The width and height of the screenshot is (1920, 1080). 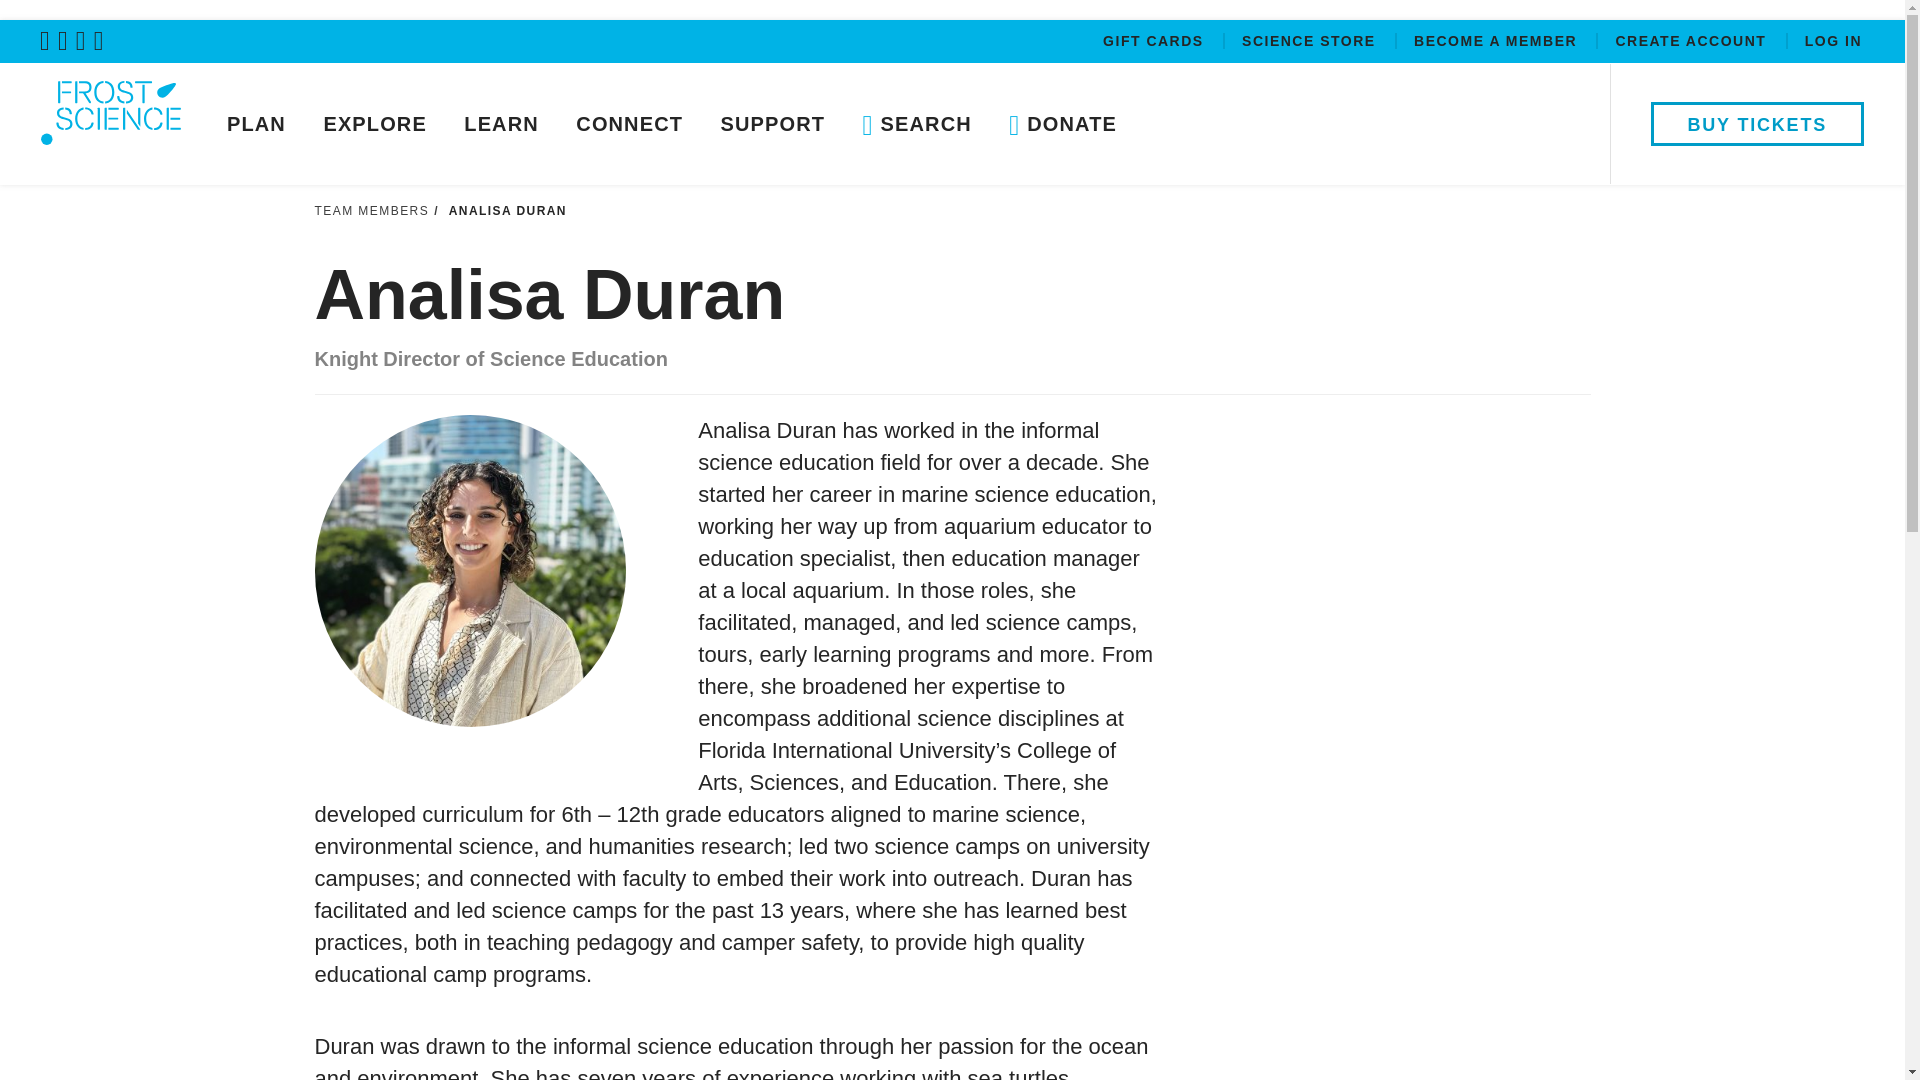 What do you see at coordinates (1156, 44) in the screenshot?
I see `Gift Cards` at bounding box center [1156, 44].